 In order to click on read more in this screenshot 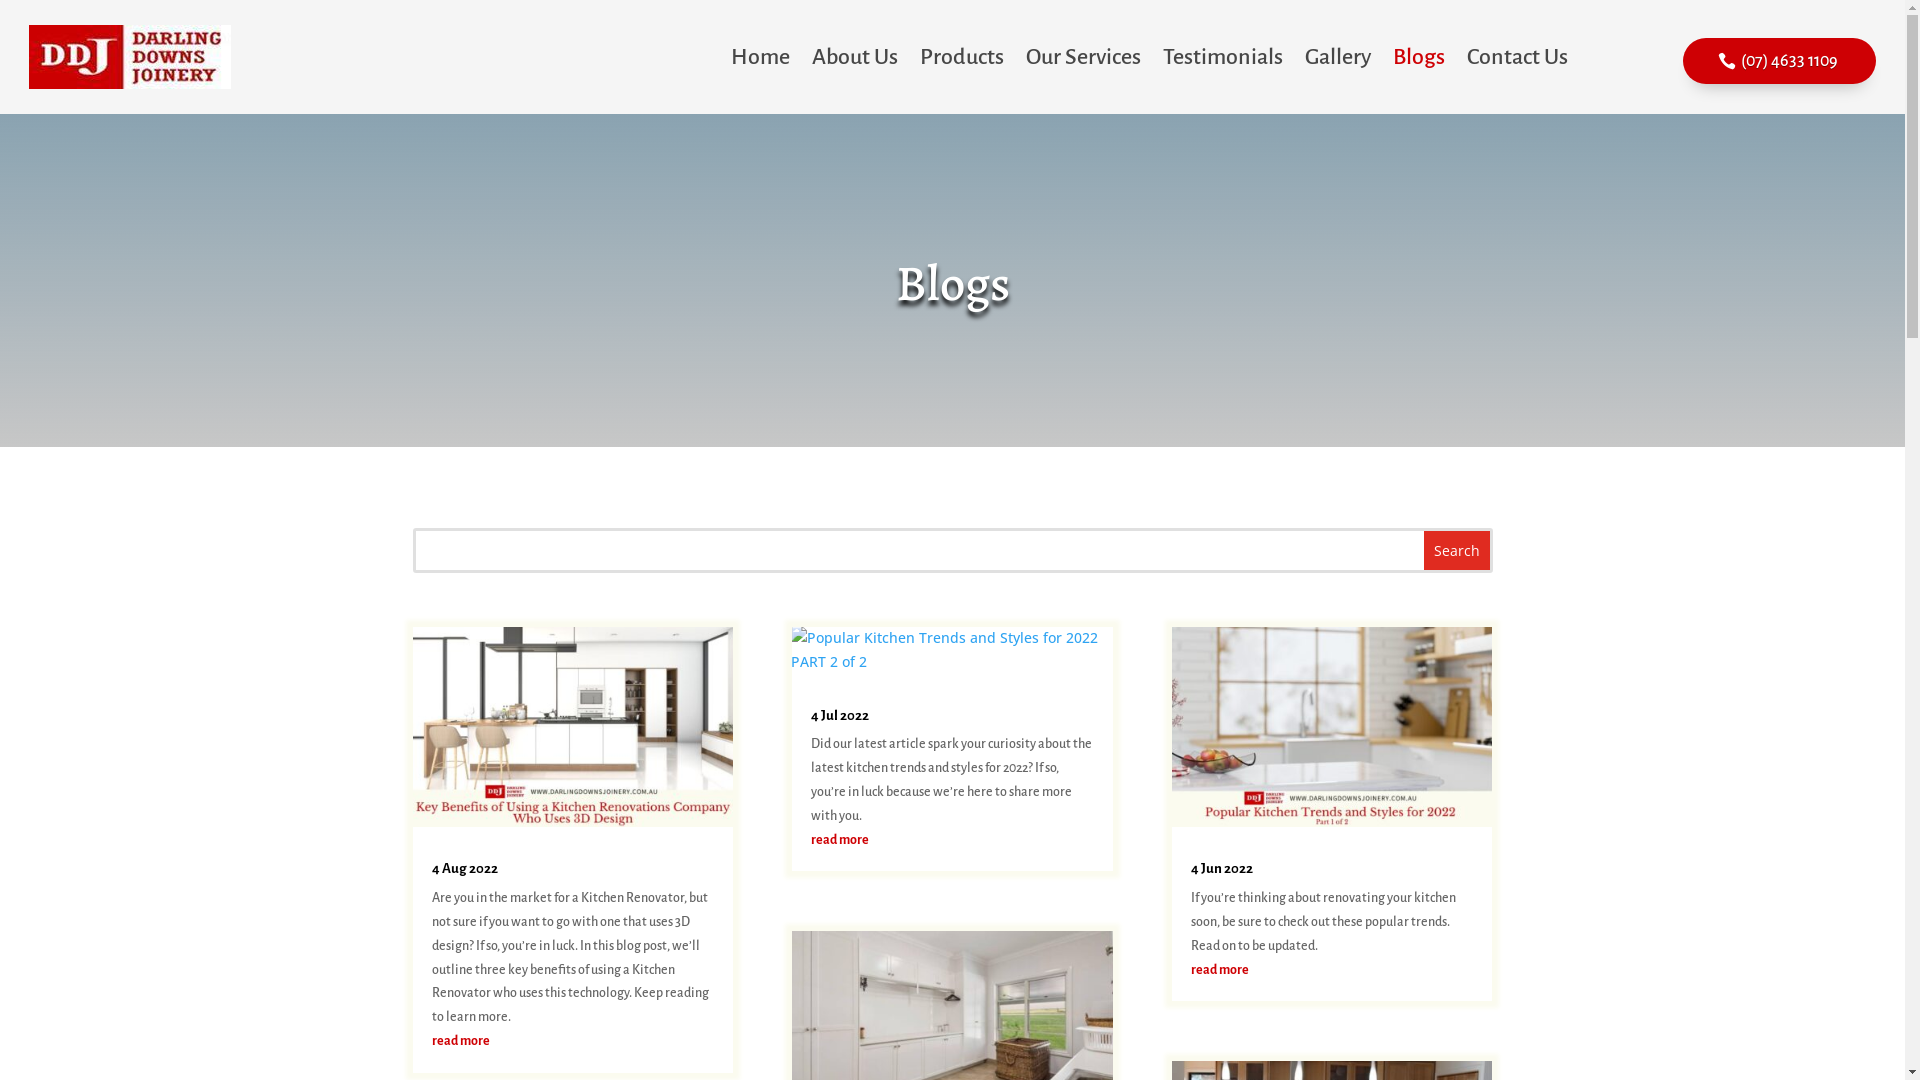, I will do `click(1220, 970)`.